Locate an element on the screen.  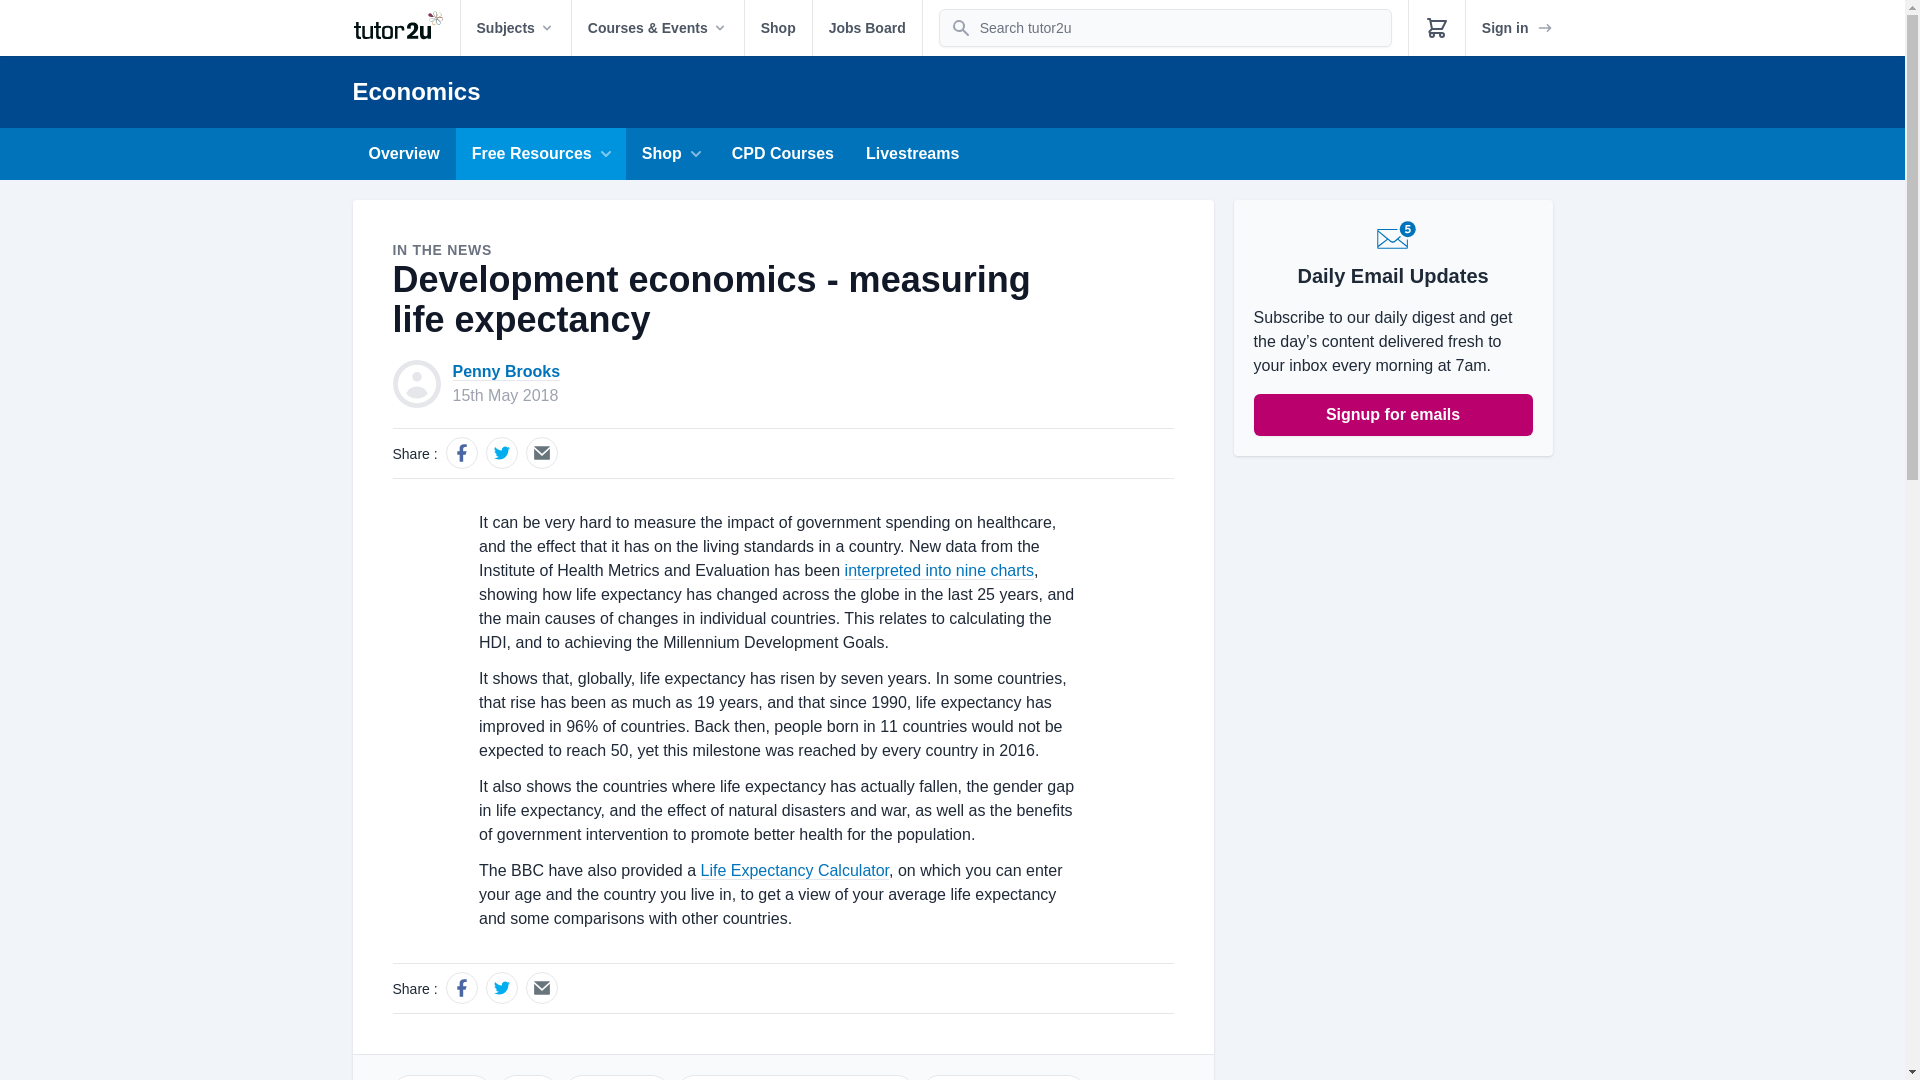
Overview is located at coordinates (403, 154).